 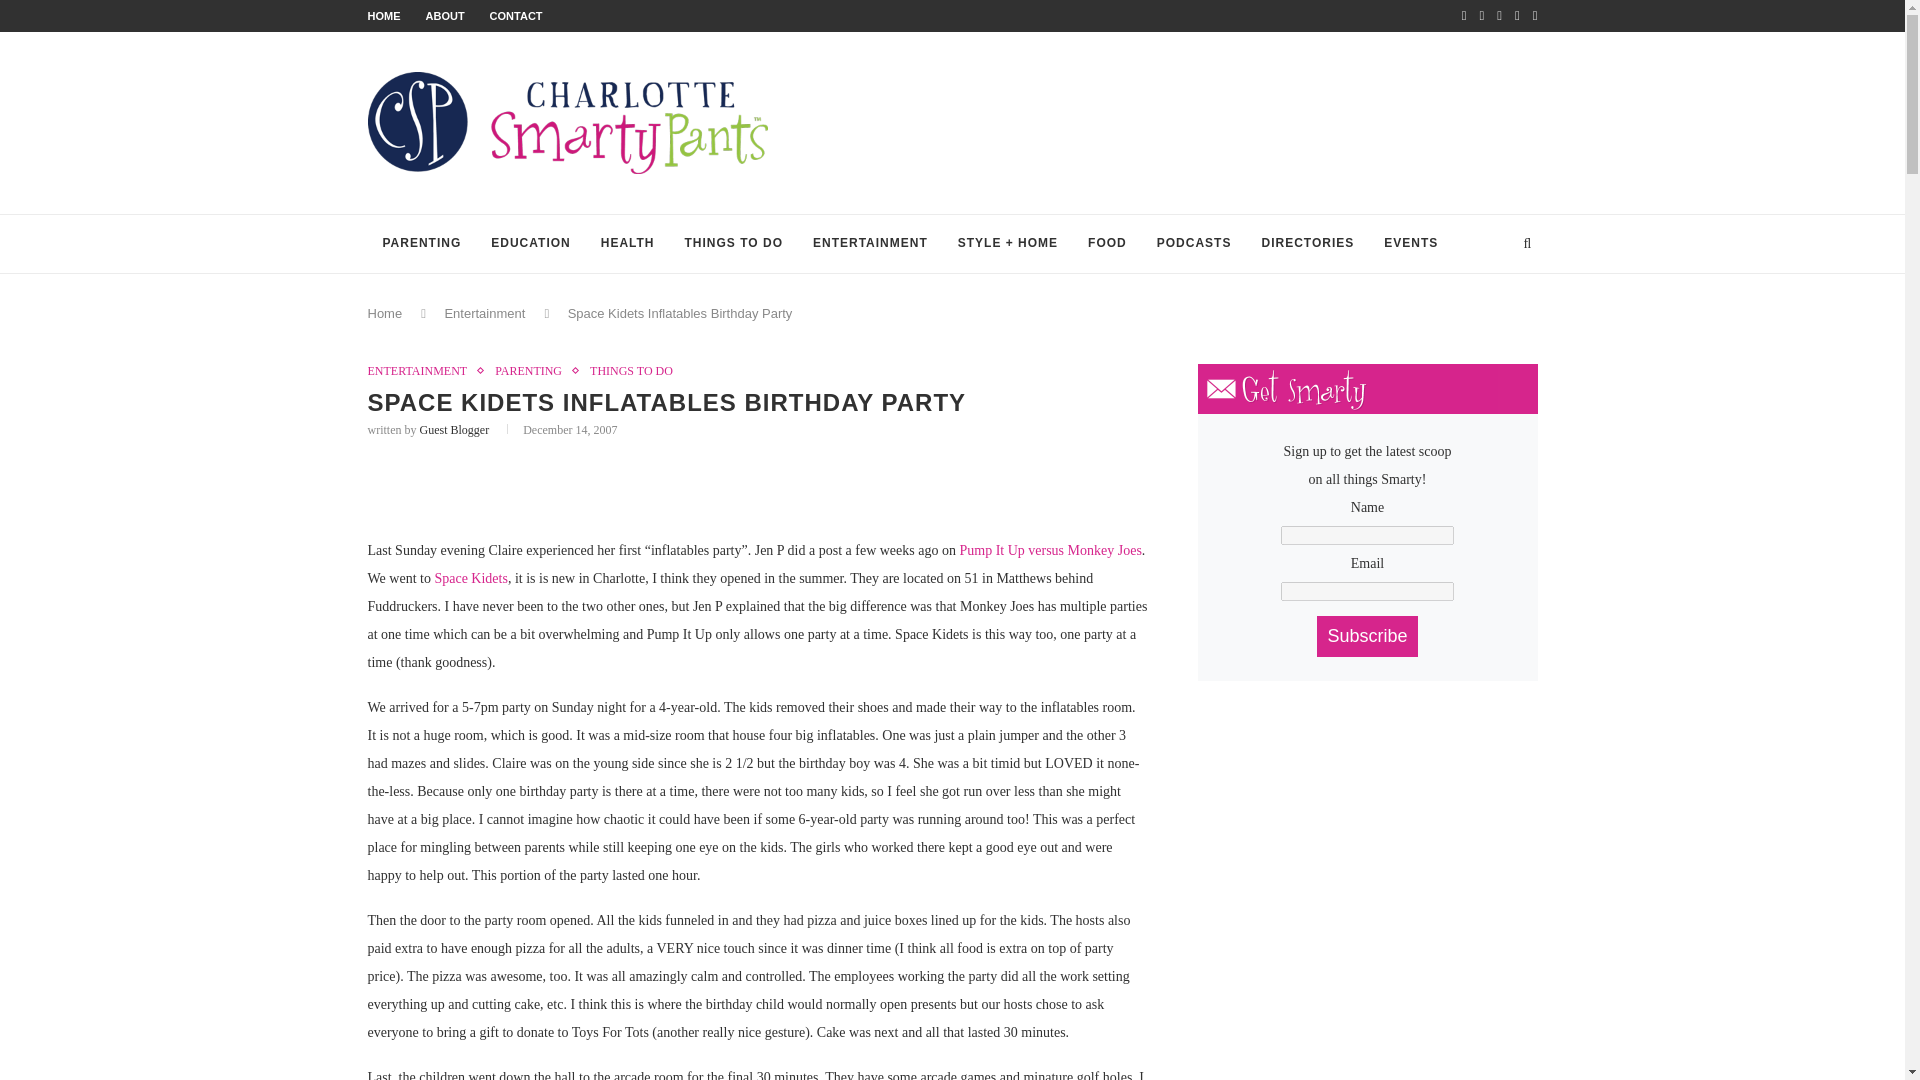 I want to click on THINGS TO DO, so click(x=734, y=244).